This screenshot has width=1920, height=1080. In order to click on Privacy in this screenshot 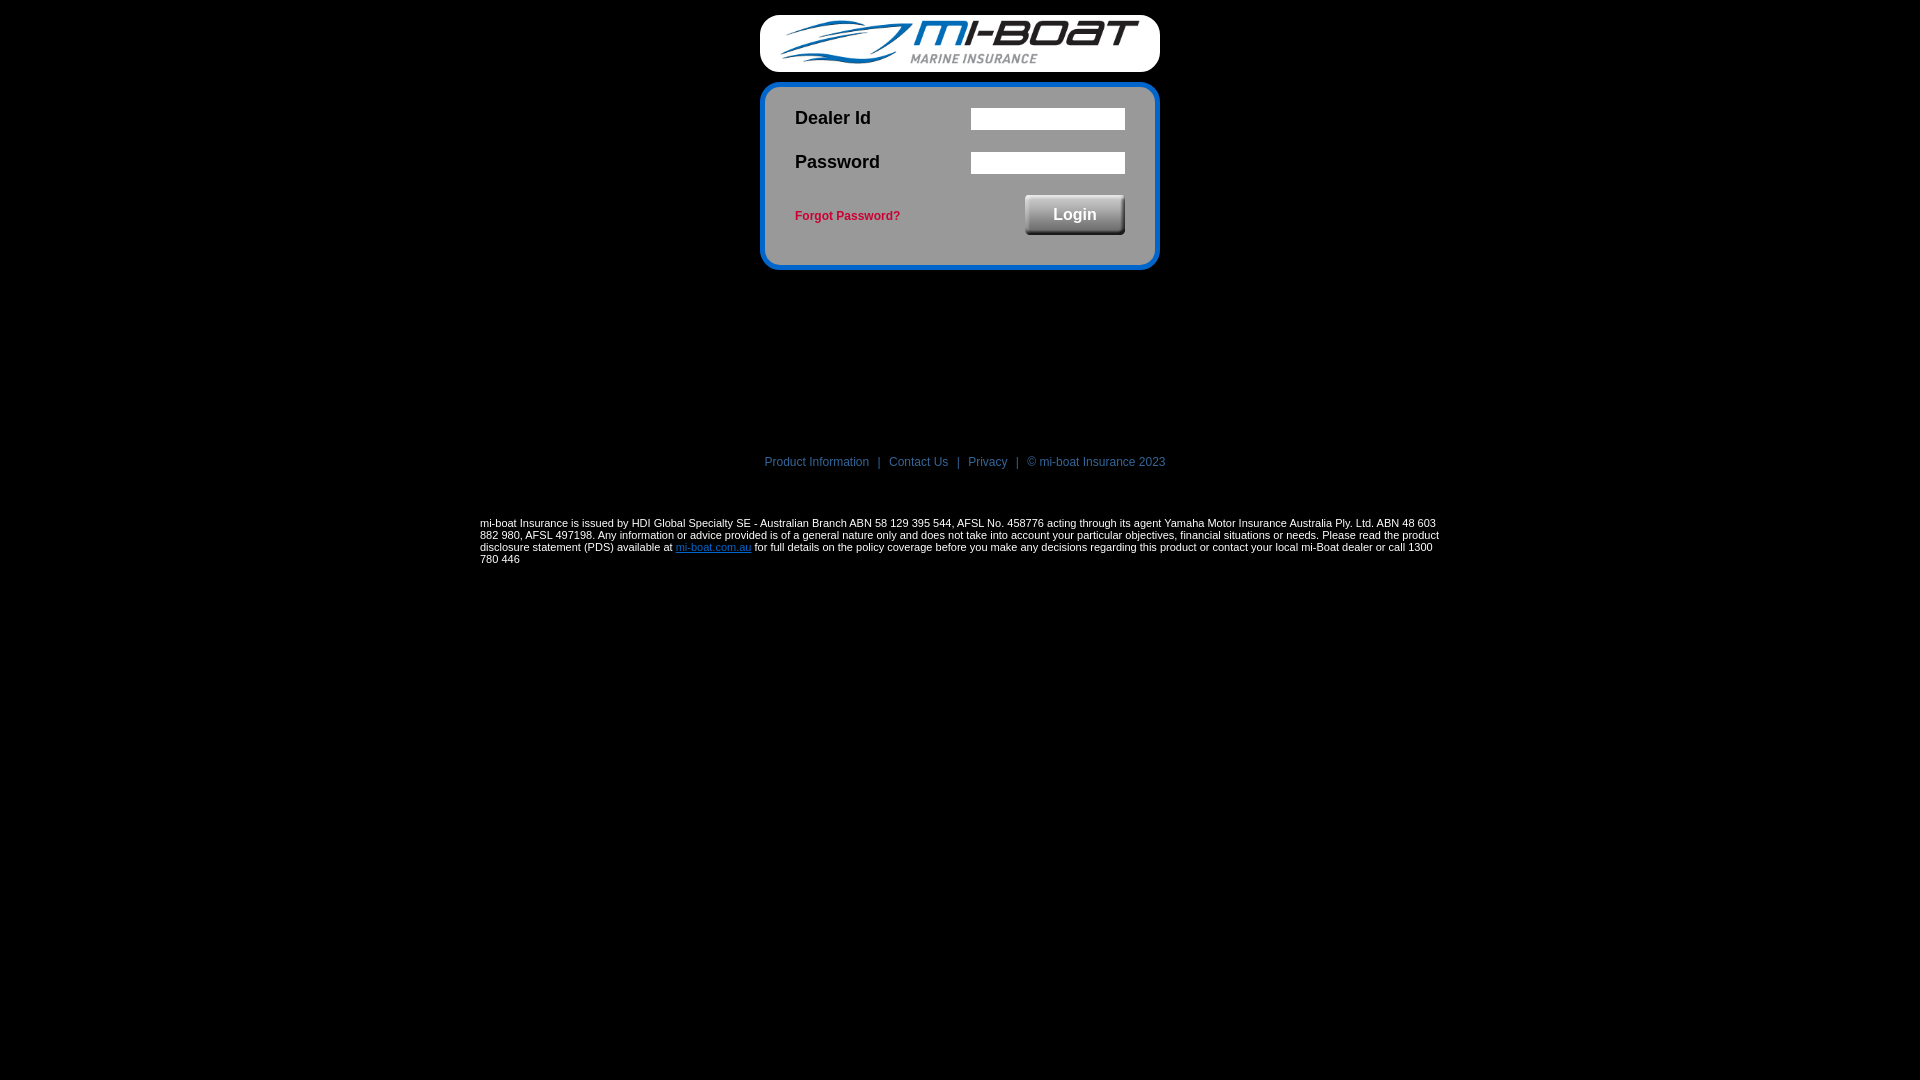, I will do `click(988, 462)`.